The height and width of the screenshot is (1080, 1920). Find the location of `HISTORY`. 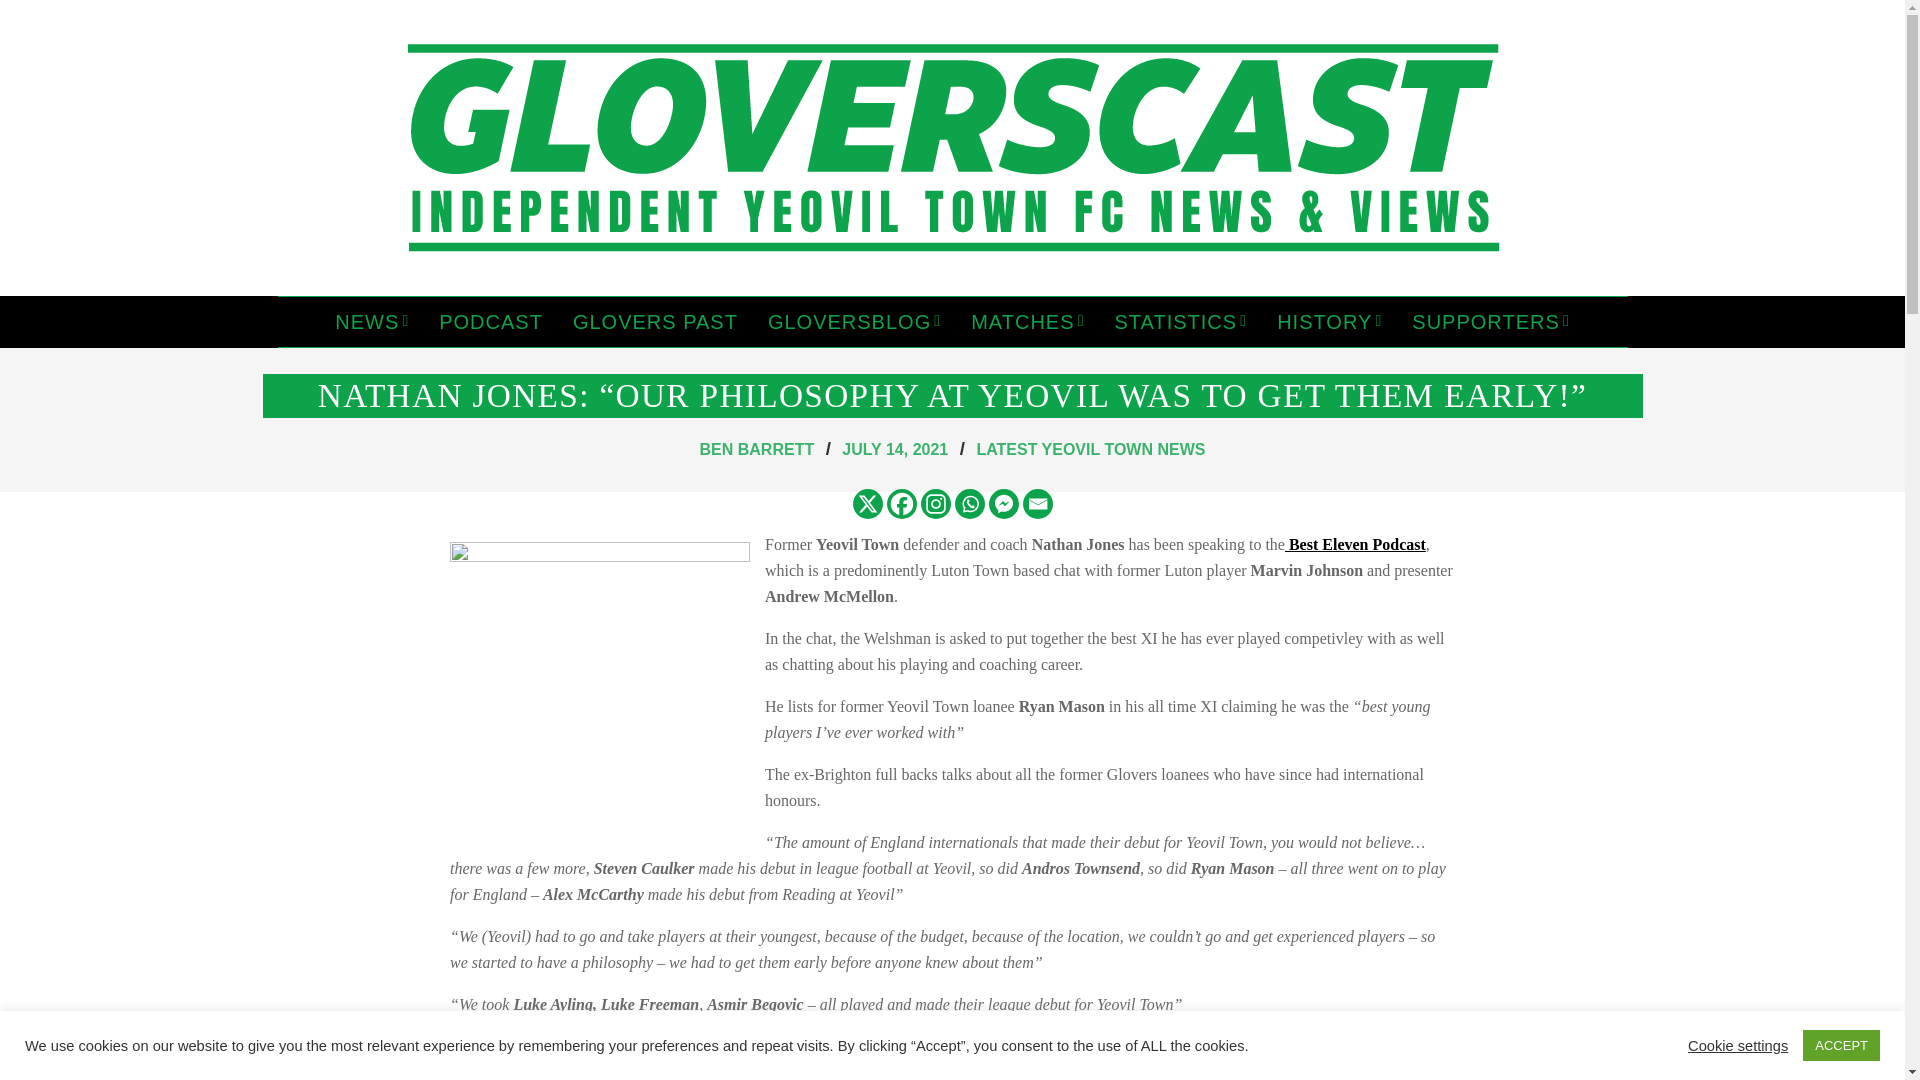

HISTORY is located at coordinates (1329, 322).